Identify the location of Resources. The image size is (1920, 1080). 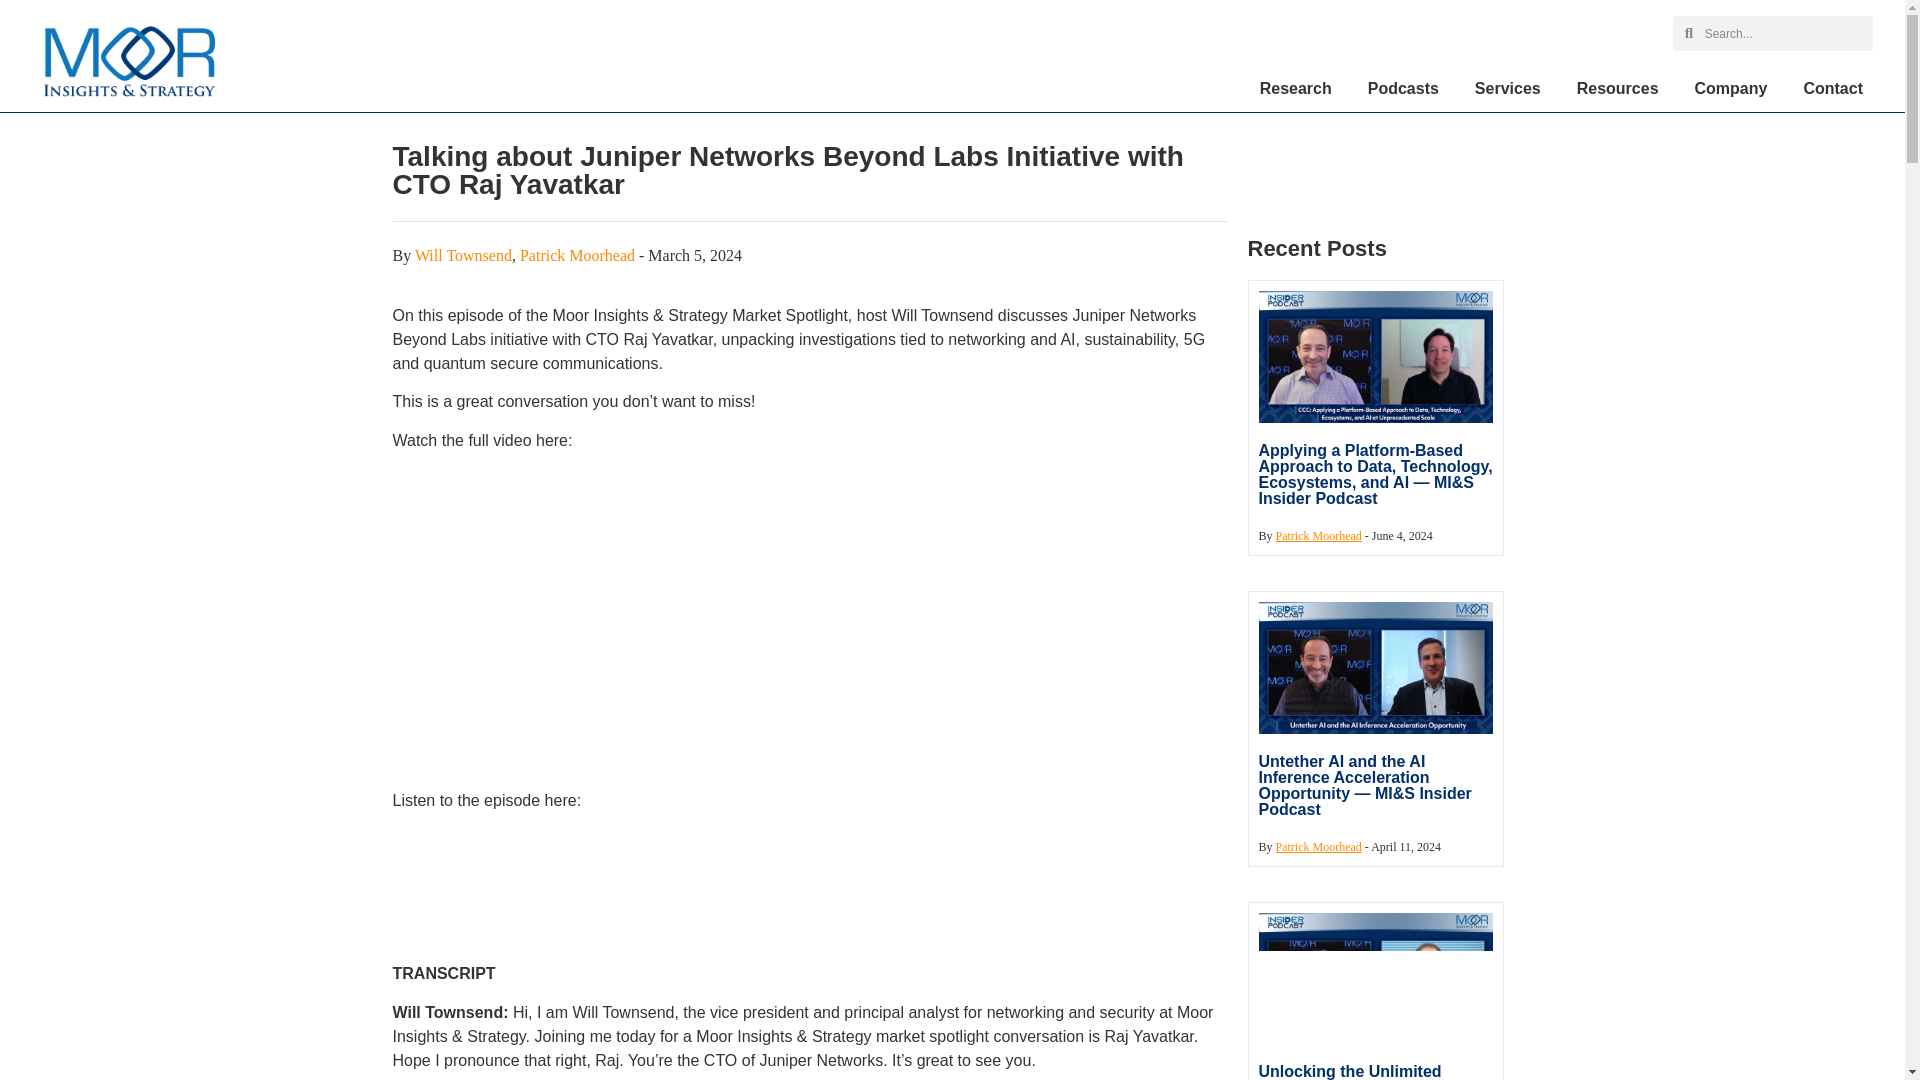
(1617, 88).